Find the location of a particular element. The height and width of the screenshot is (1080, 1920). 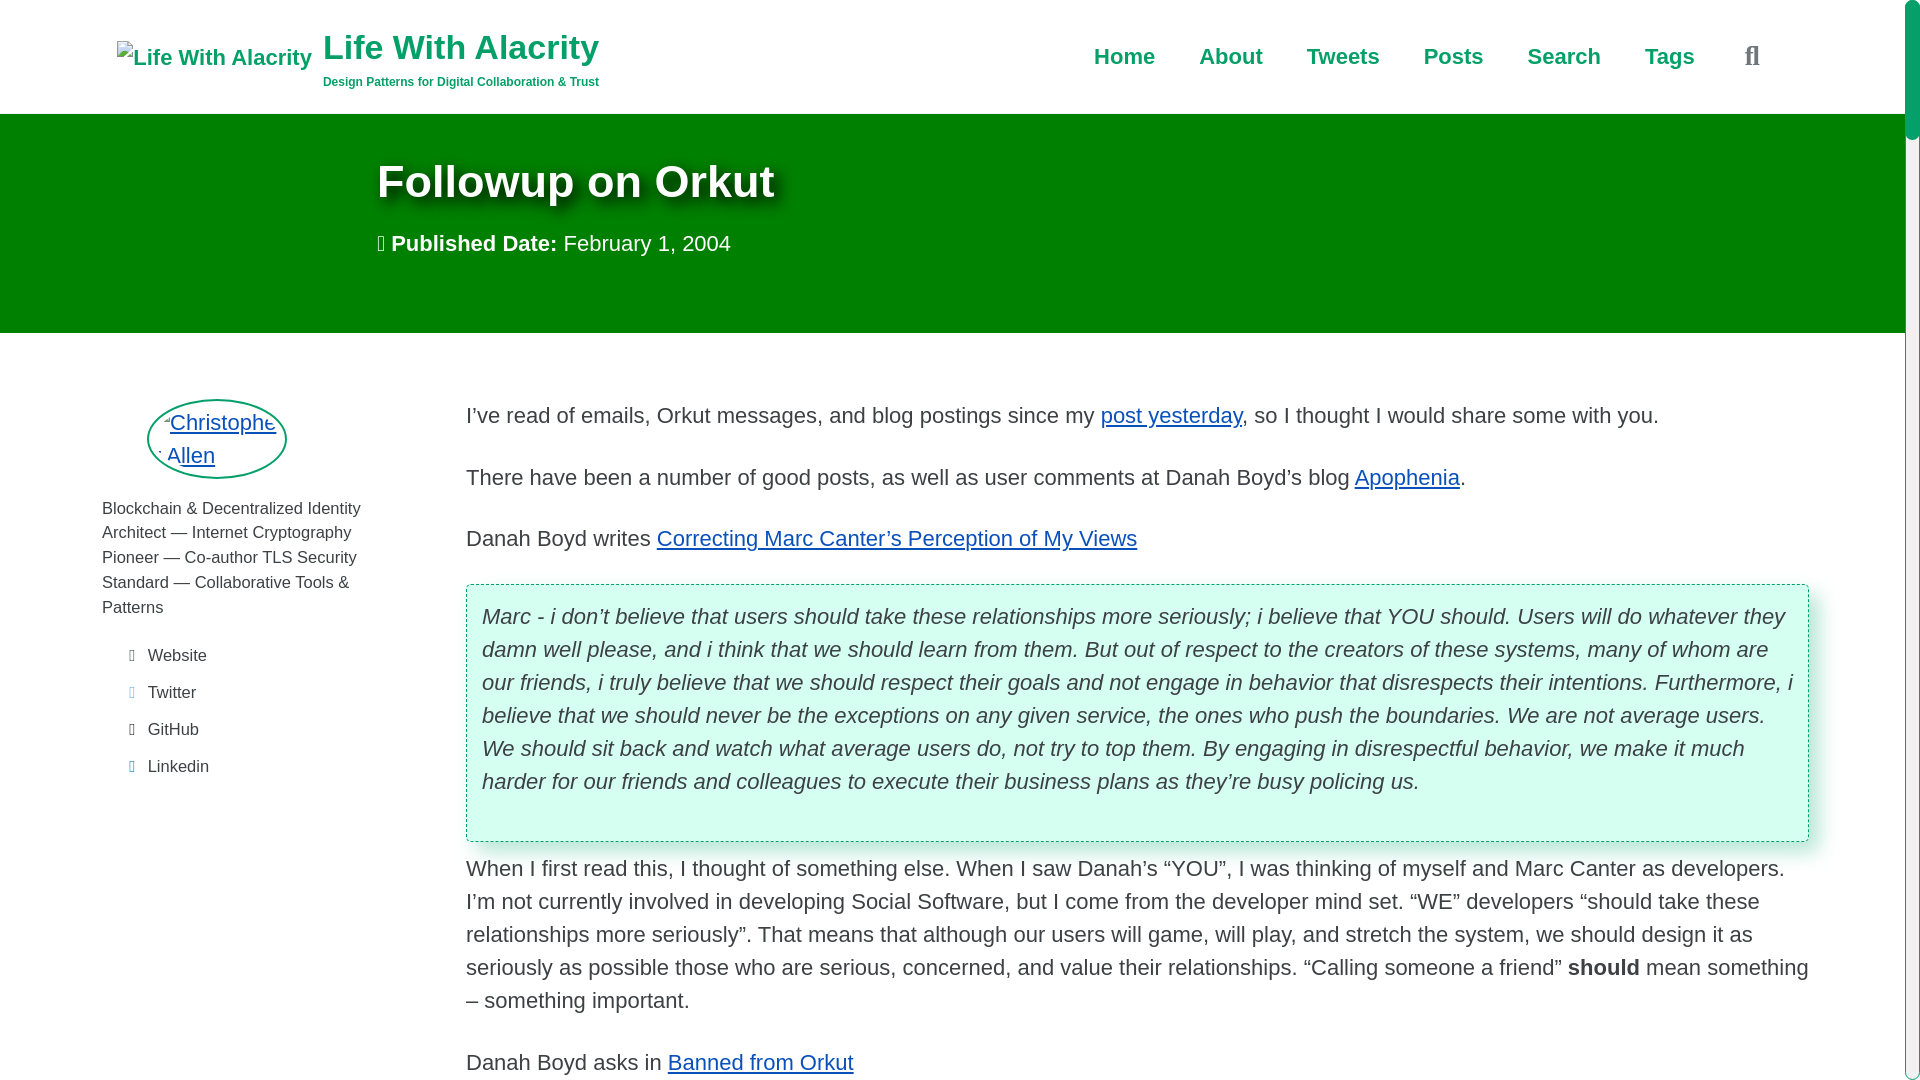

Search is located at coordinates (1564, 56).